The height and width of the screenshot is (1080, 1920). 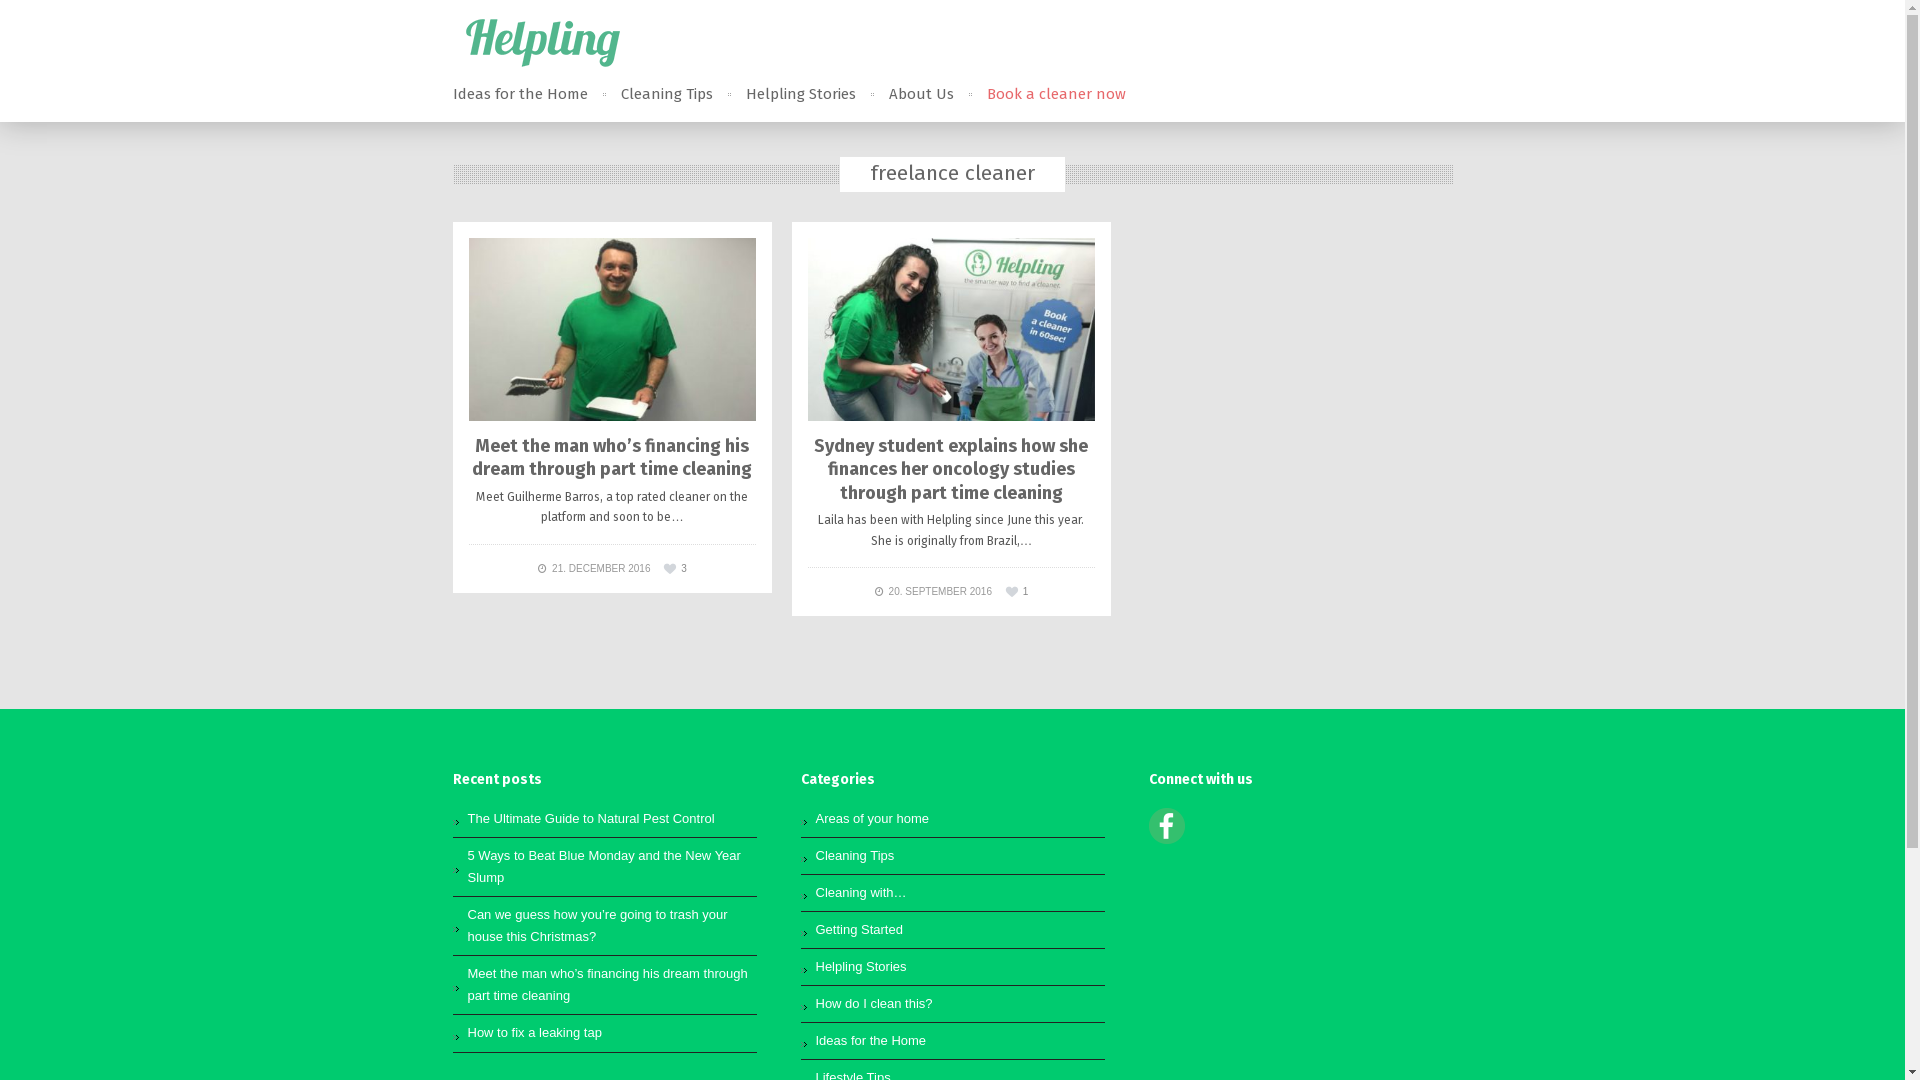 I want to click on 5 Ways to Beat Blue Monday and the New Year Slump, so click(x=604, y=866).